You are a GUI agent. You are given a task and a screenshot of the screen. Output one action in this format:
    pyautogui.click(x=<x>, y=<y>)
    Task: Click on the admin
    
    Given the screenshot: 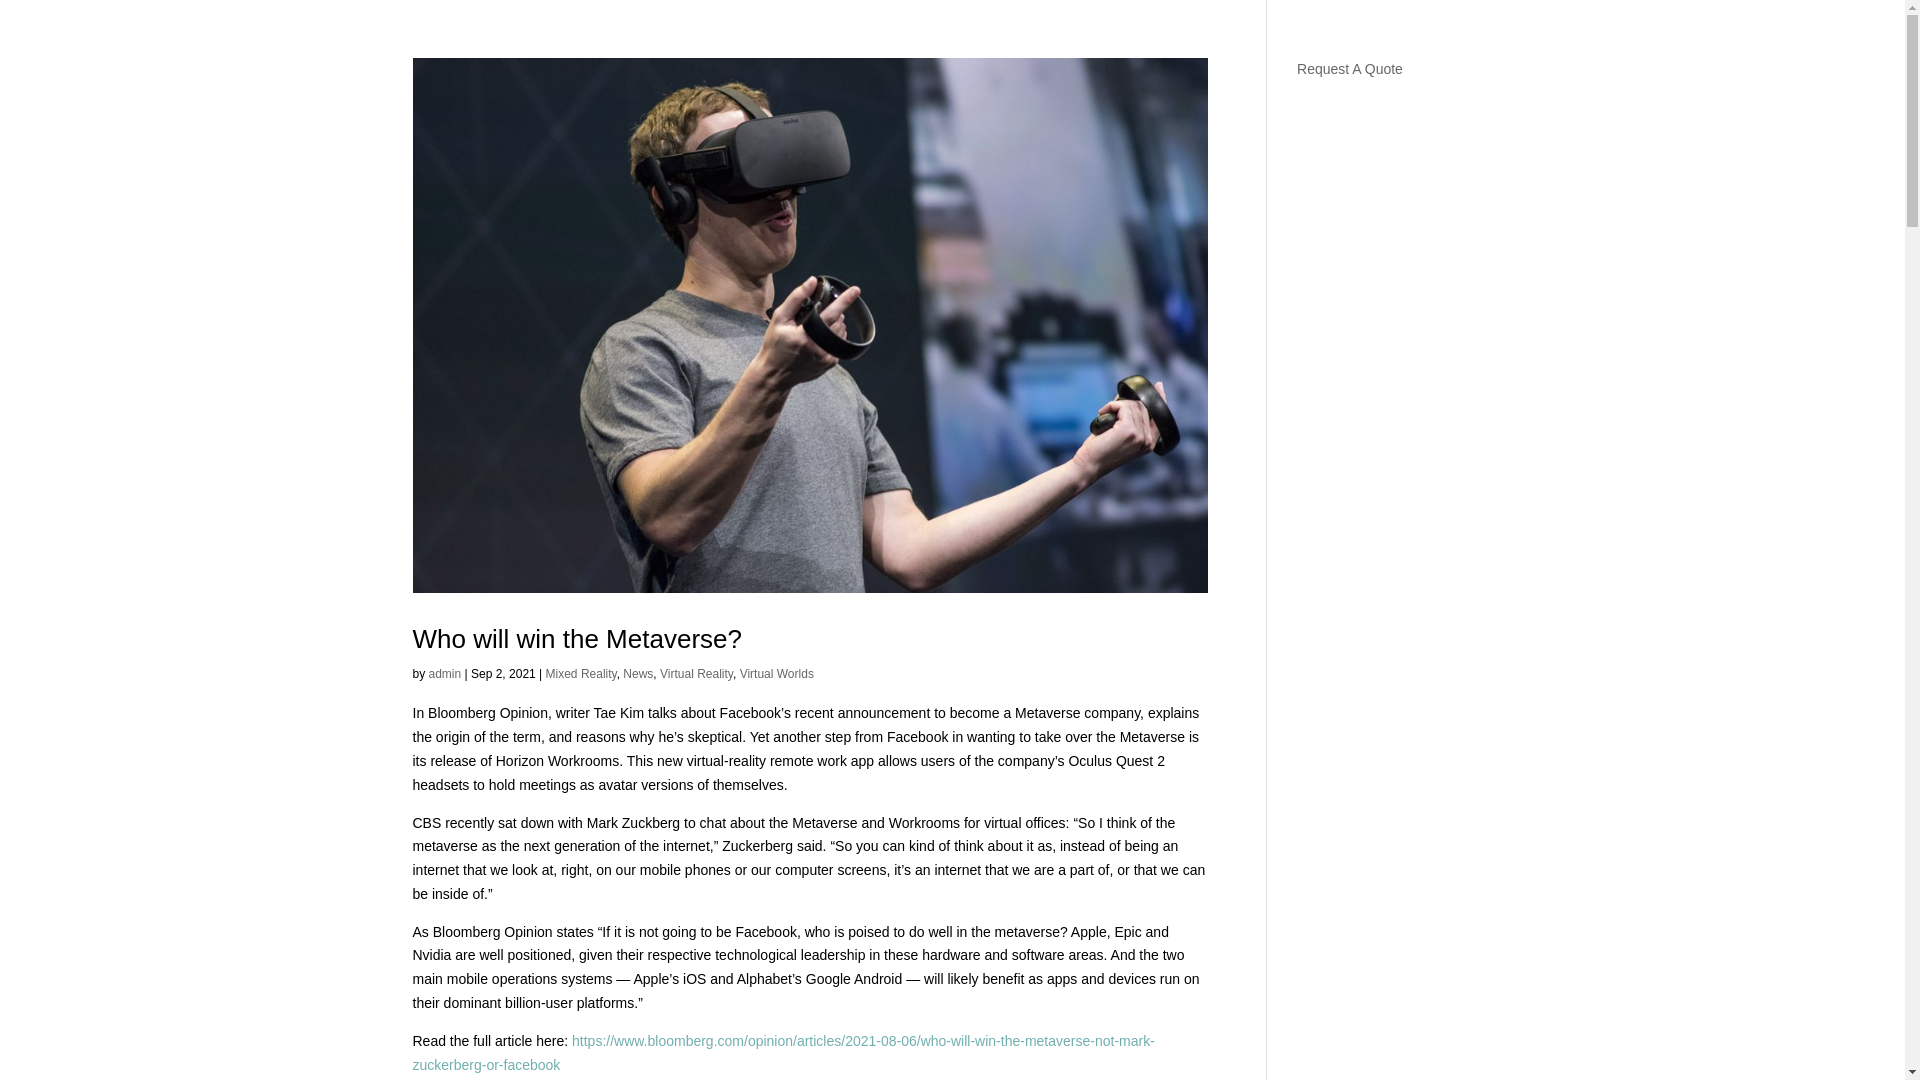 What is the action you would take?
    pyautogui.click(x=445, y=674)
    